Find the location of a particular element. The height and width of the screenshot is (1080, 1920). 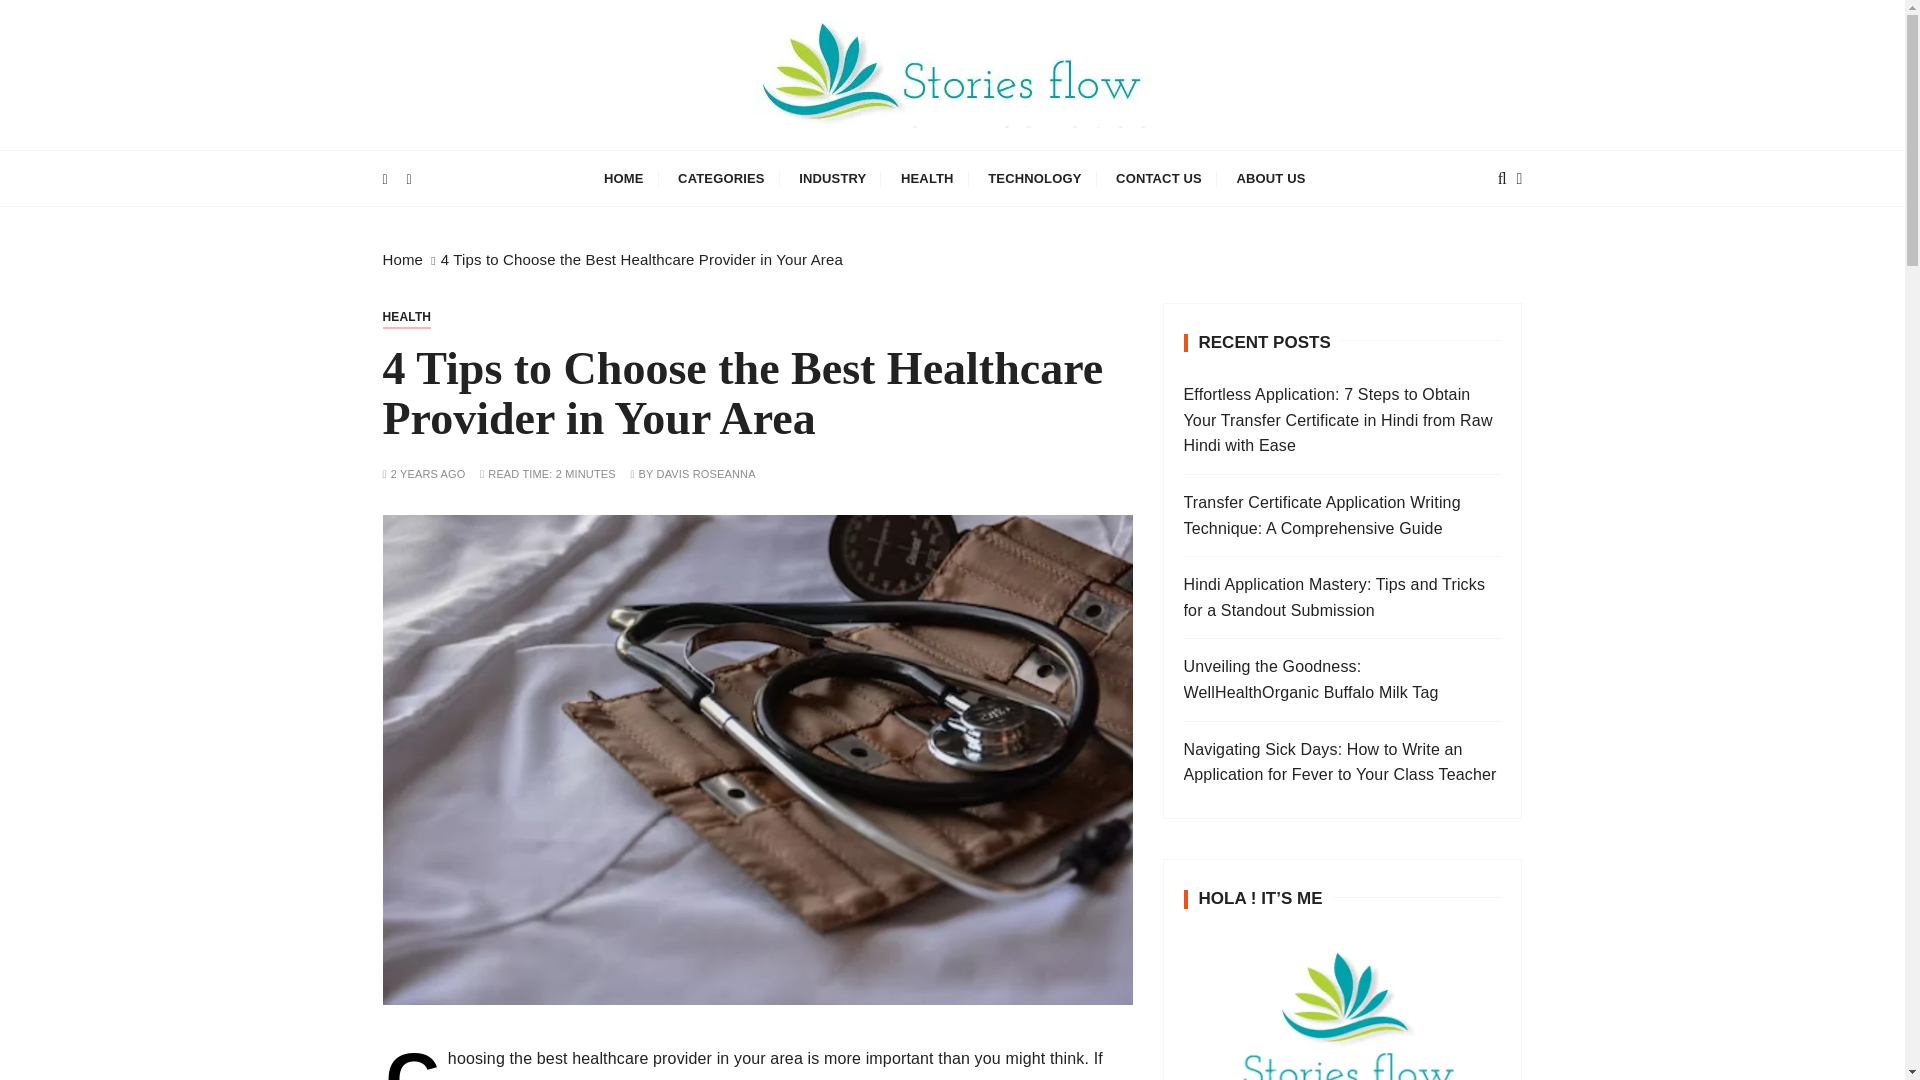

CONTACT US is located at coordinates (1158, 178).